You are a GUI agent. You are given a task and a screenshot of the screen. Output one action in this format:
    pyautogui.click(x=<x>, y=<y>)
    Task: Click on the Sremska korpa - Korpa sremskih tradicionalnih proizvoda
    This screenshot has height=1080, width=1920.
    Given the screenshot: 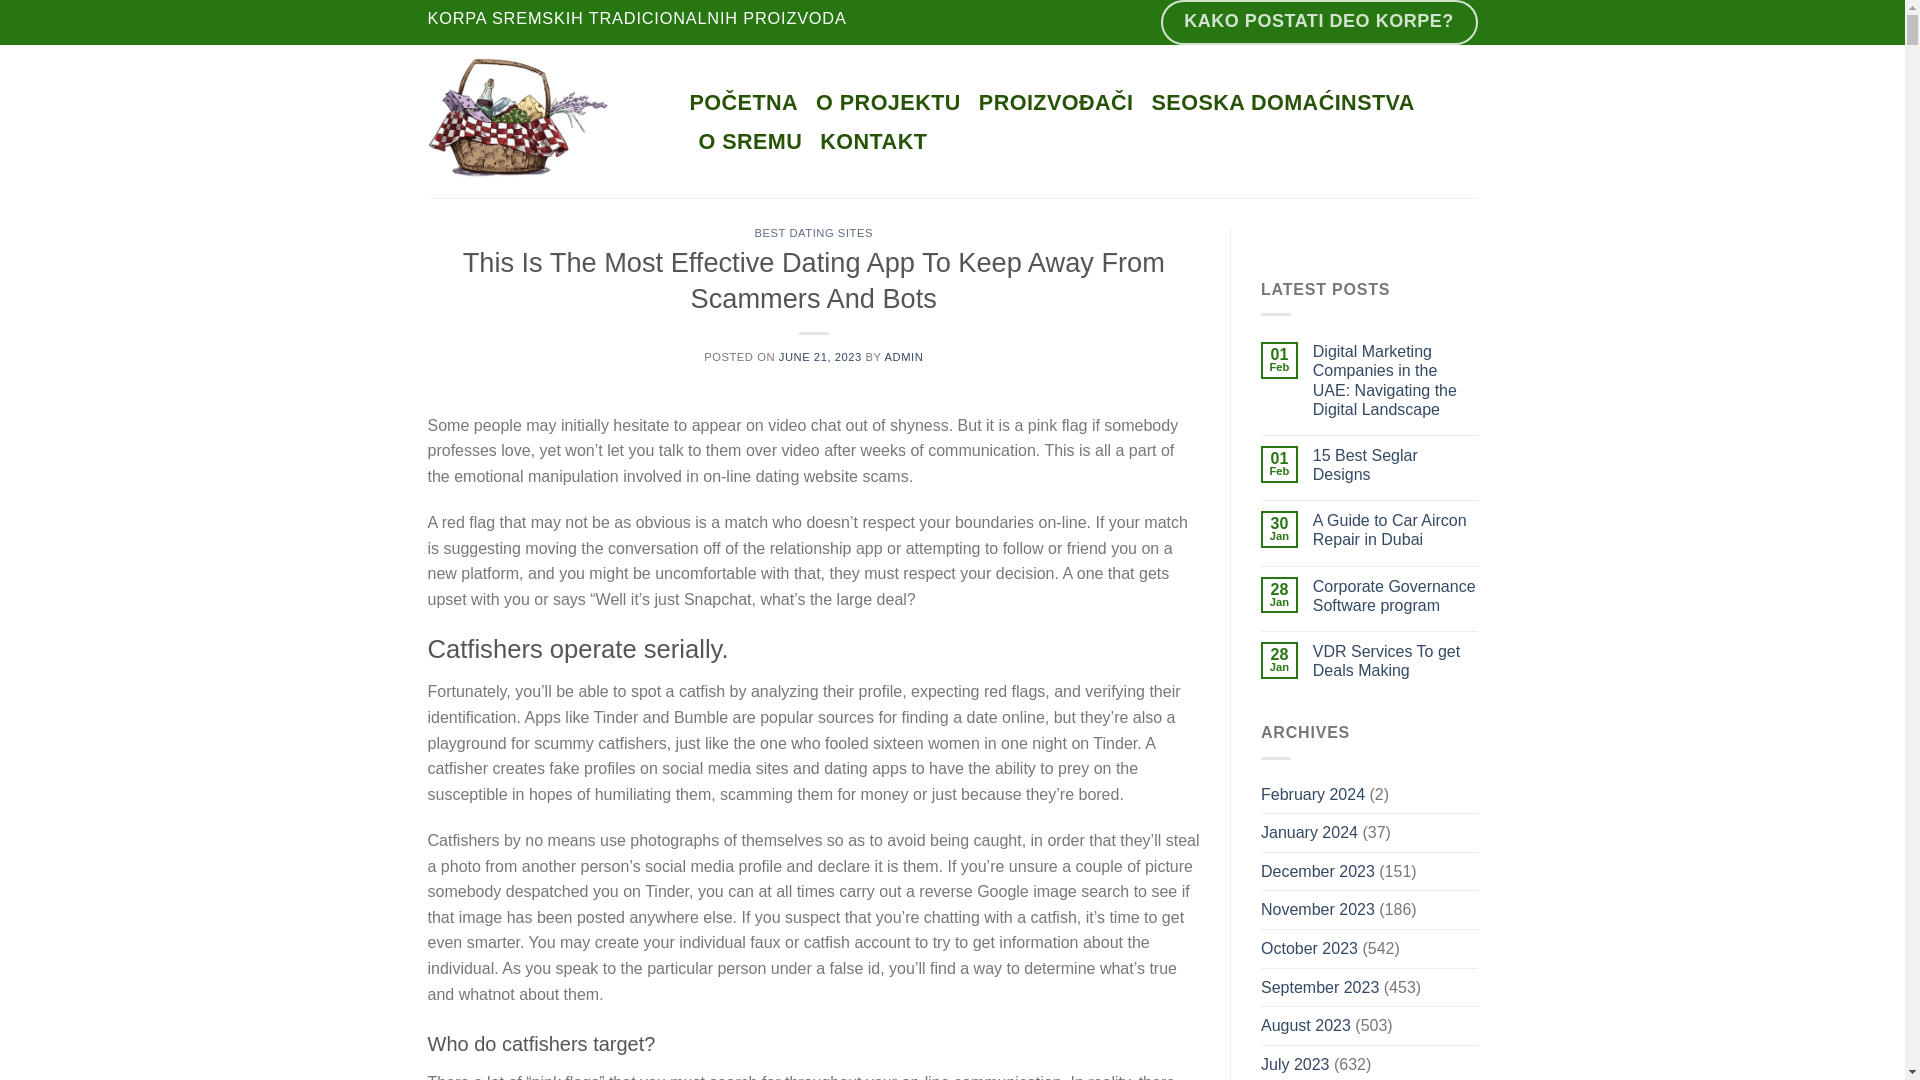 What is the action you would take?
    pyautogui.click(x=544, y=121)
    